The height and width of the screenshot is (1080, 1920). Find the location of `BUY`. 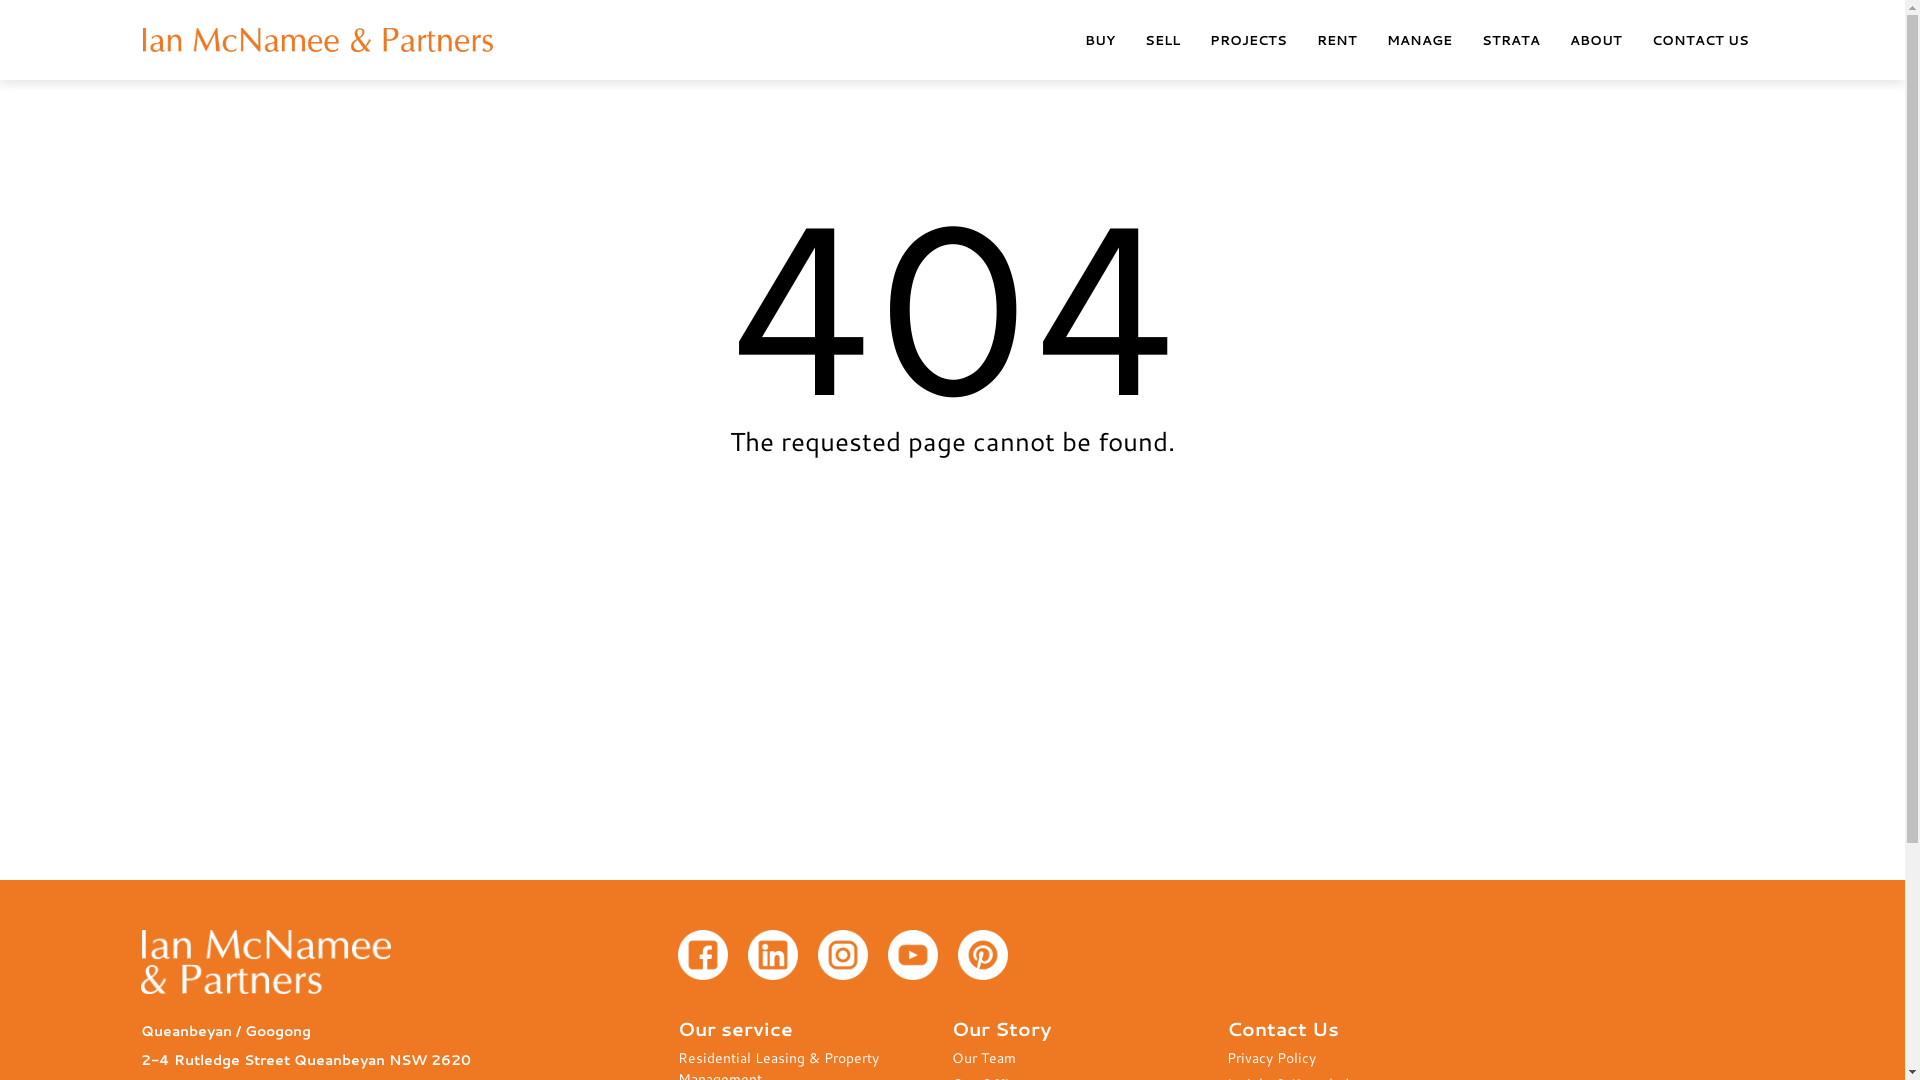

BUY is located at coordinates (1100, 40).